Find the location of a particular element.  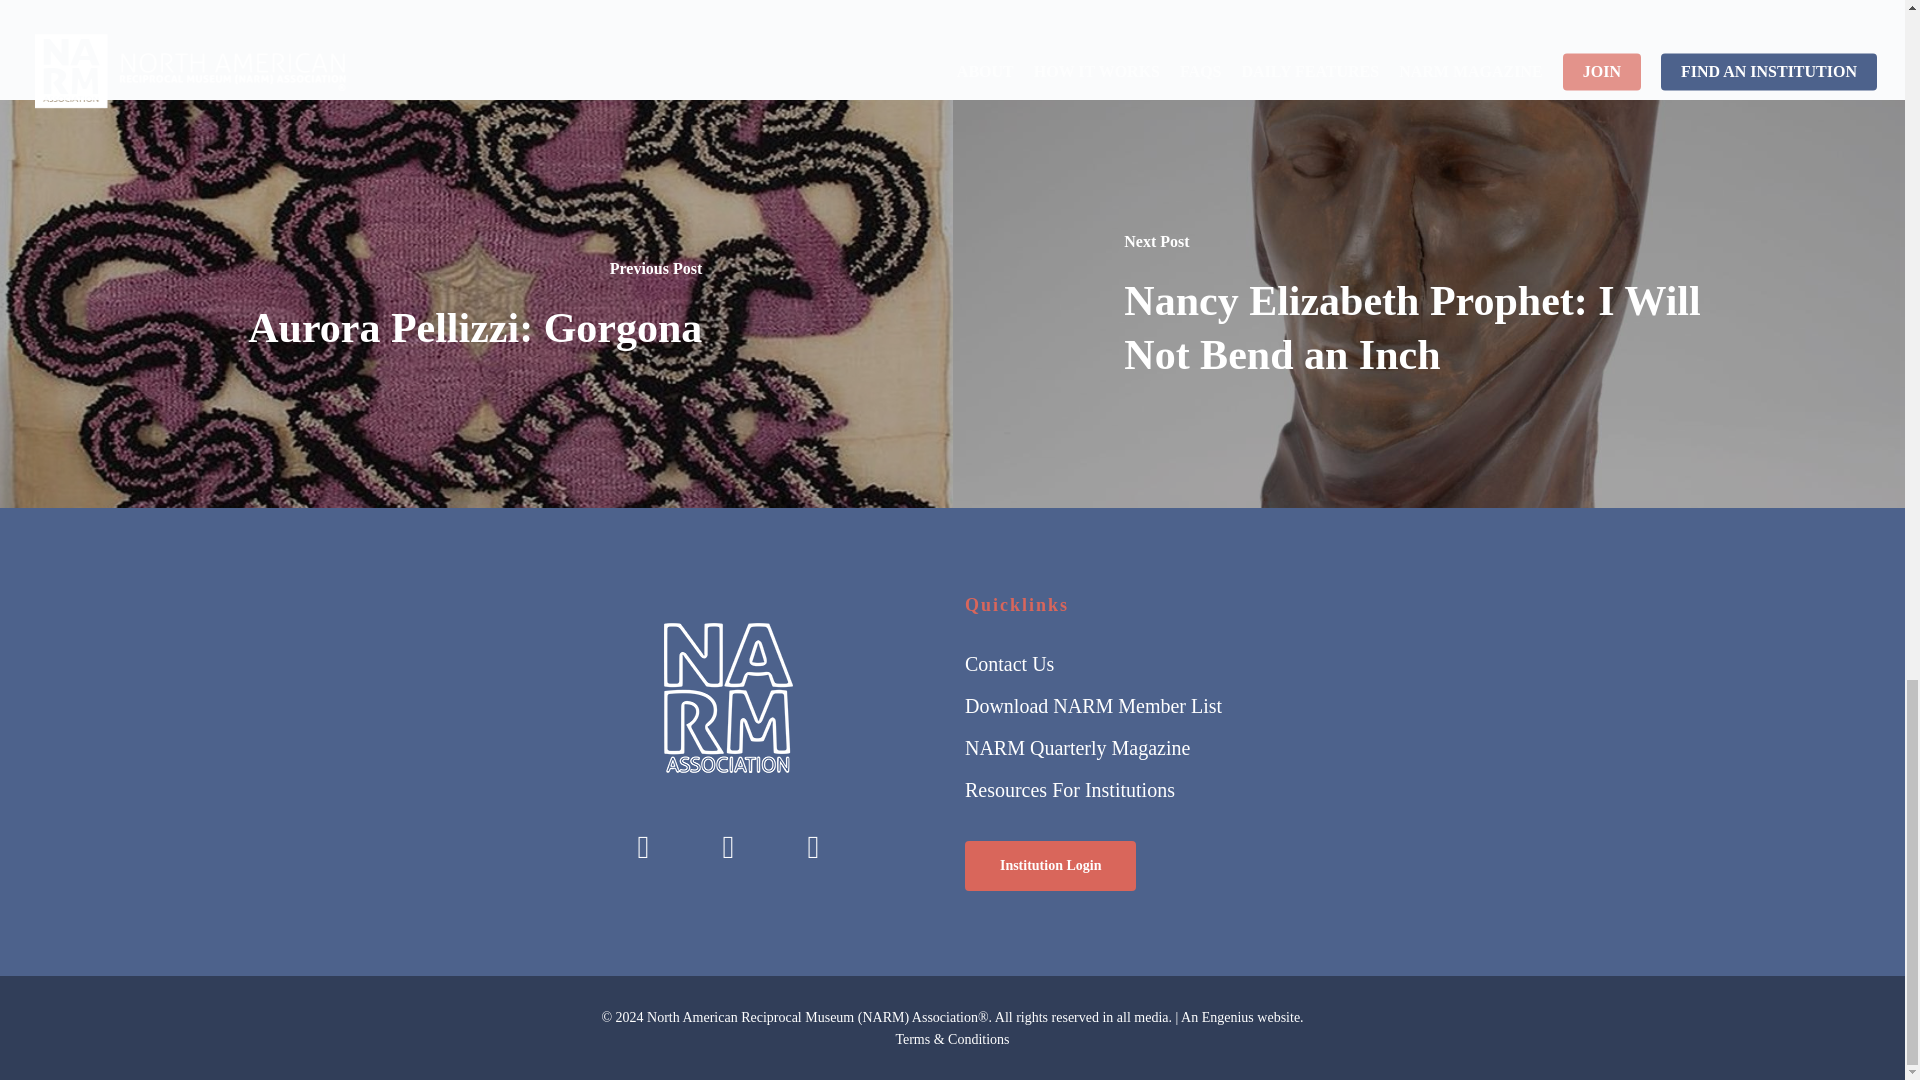

pinterest is located at coordinates (812, 847).